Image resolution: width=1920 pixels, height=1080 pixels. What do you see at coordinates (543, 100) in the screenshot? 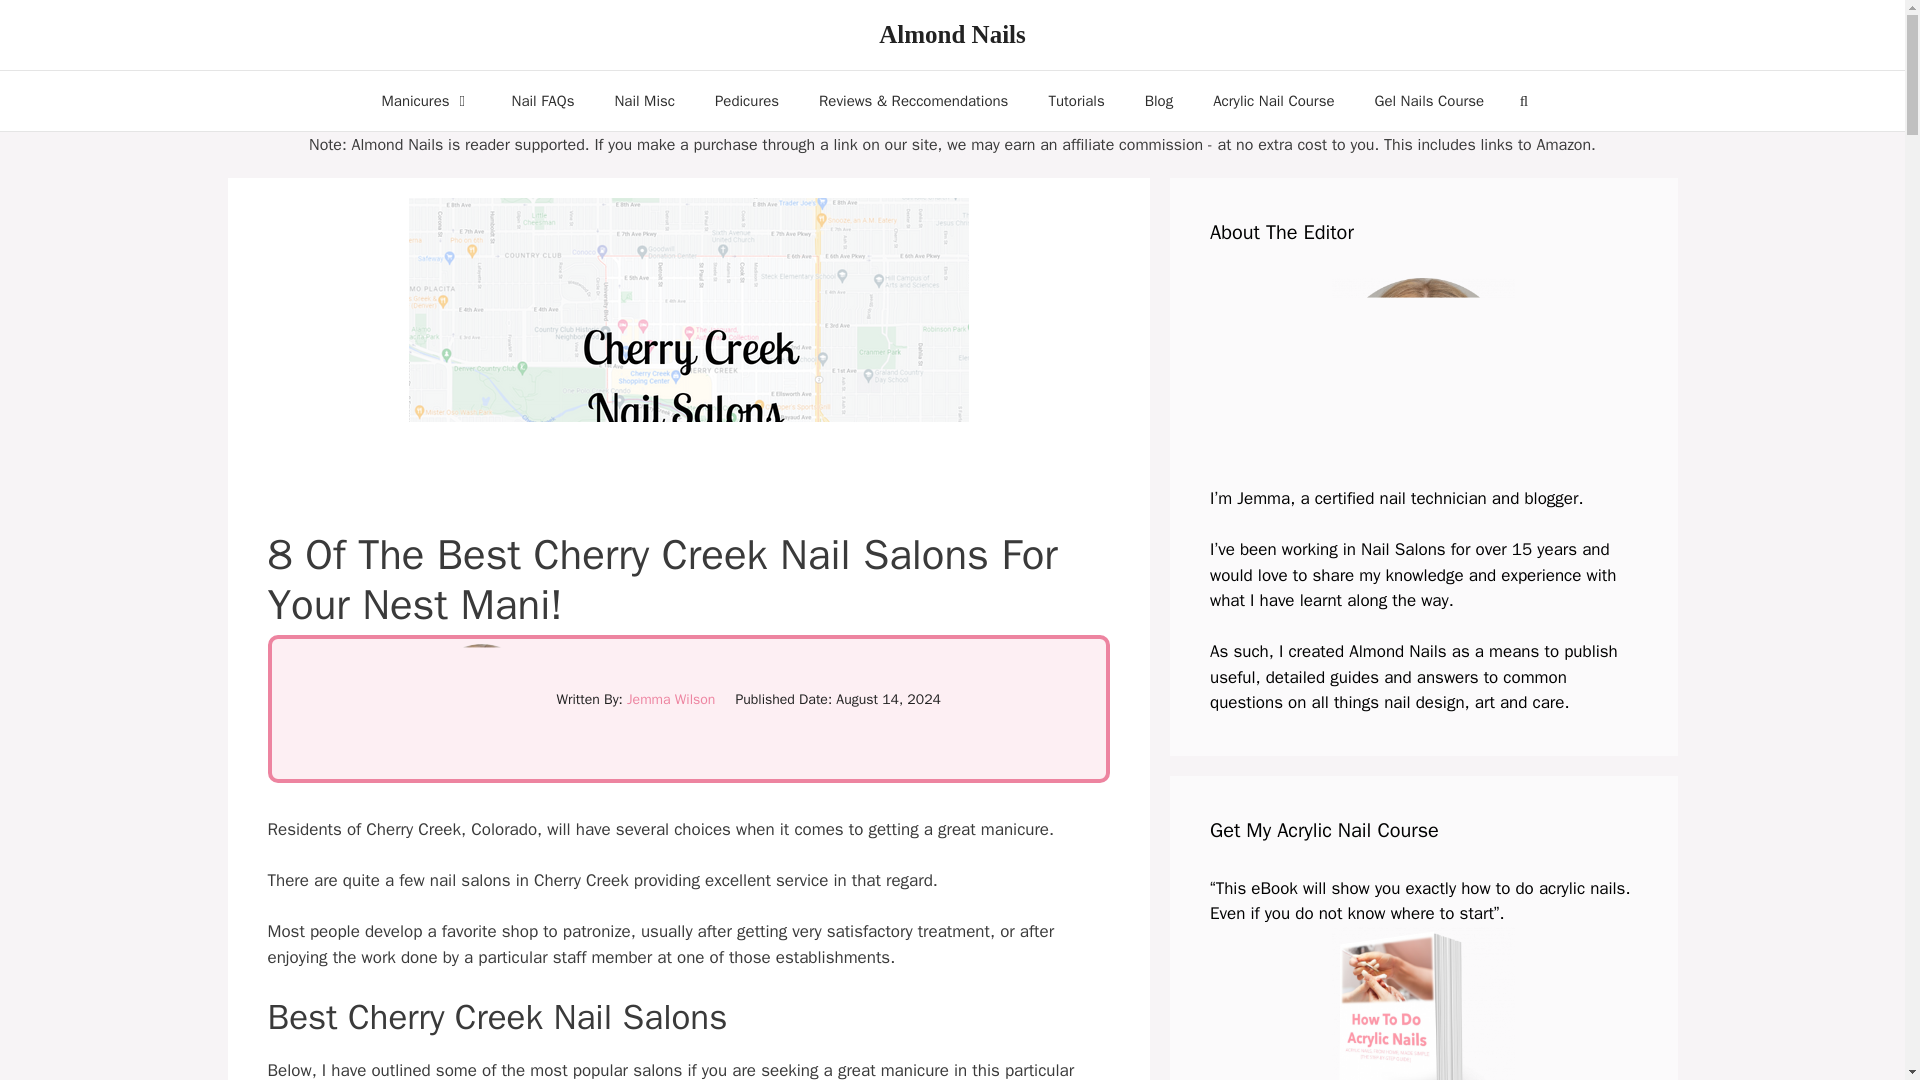
I see `Nail FAQs` at bounding box center [543, 100].